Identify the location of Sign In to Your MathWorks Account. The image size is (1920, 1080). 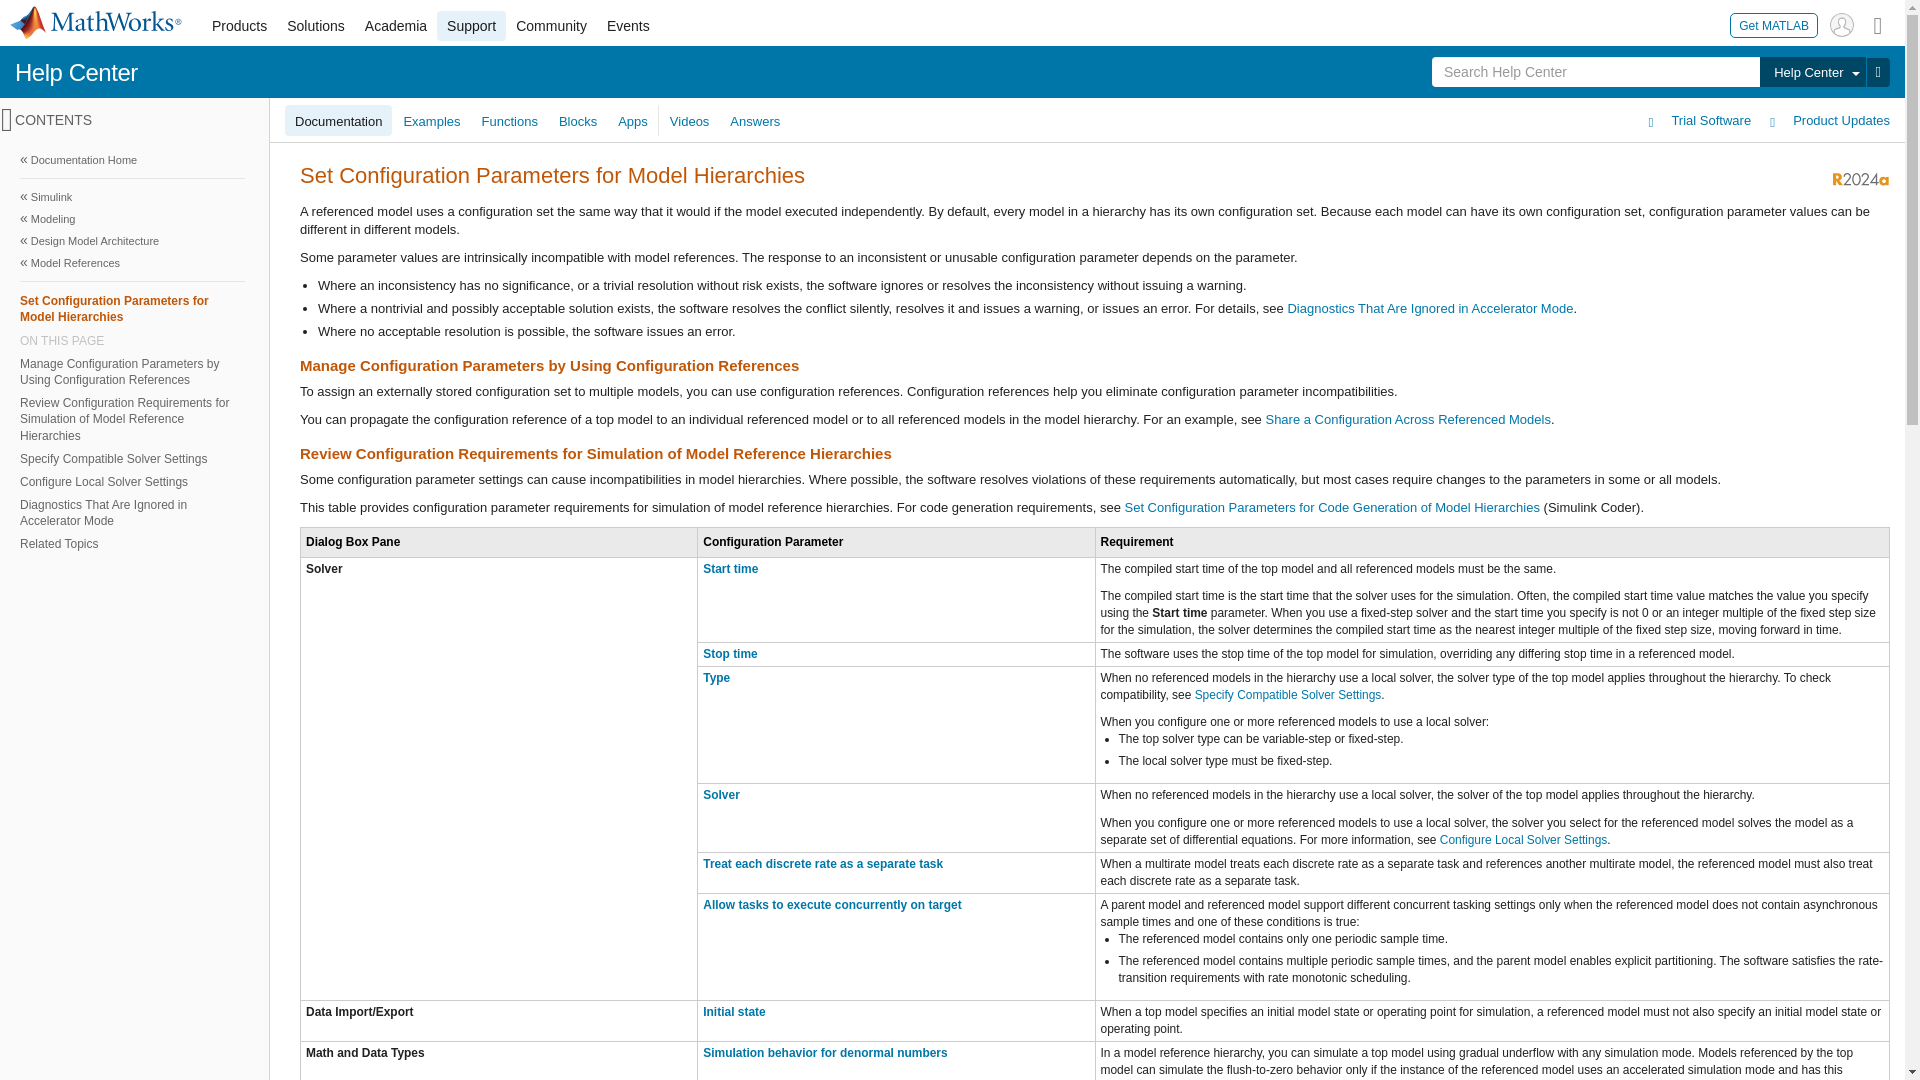
(1842, 24).